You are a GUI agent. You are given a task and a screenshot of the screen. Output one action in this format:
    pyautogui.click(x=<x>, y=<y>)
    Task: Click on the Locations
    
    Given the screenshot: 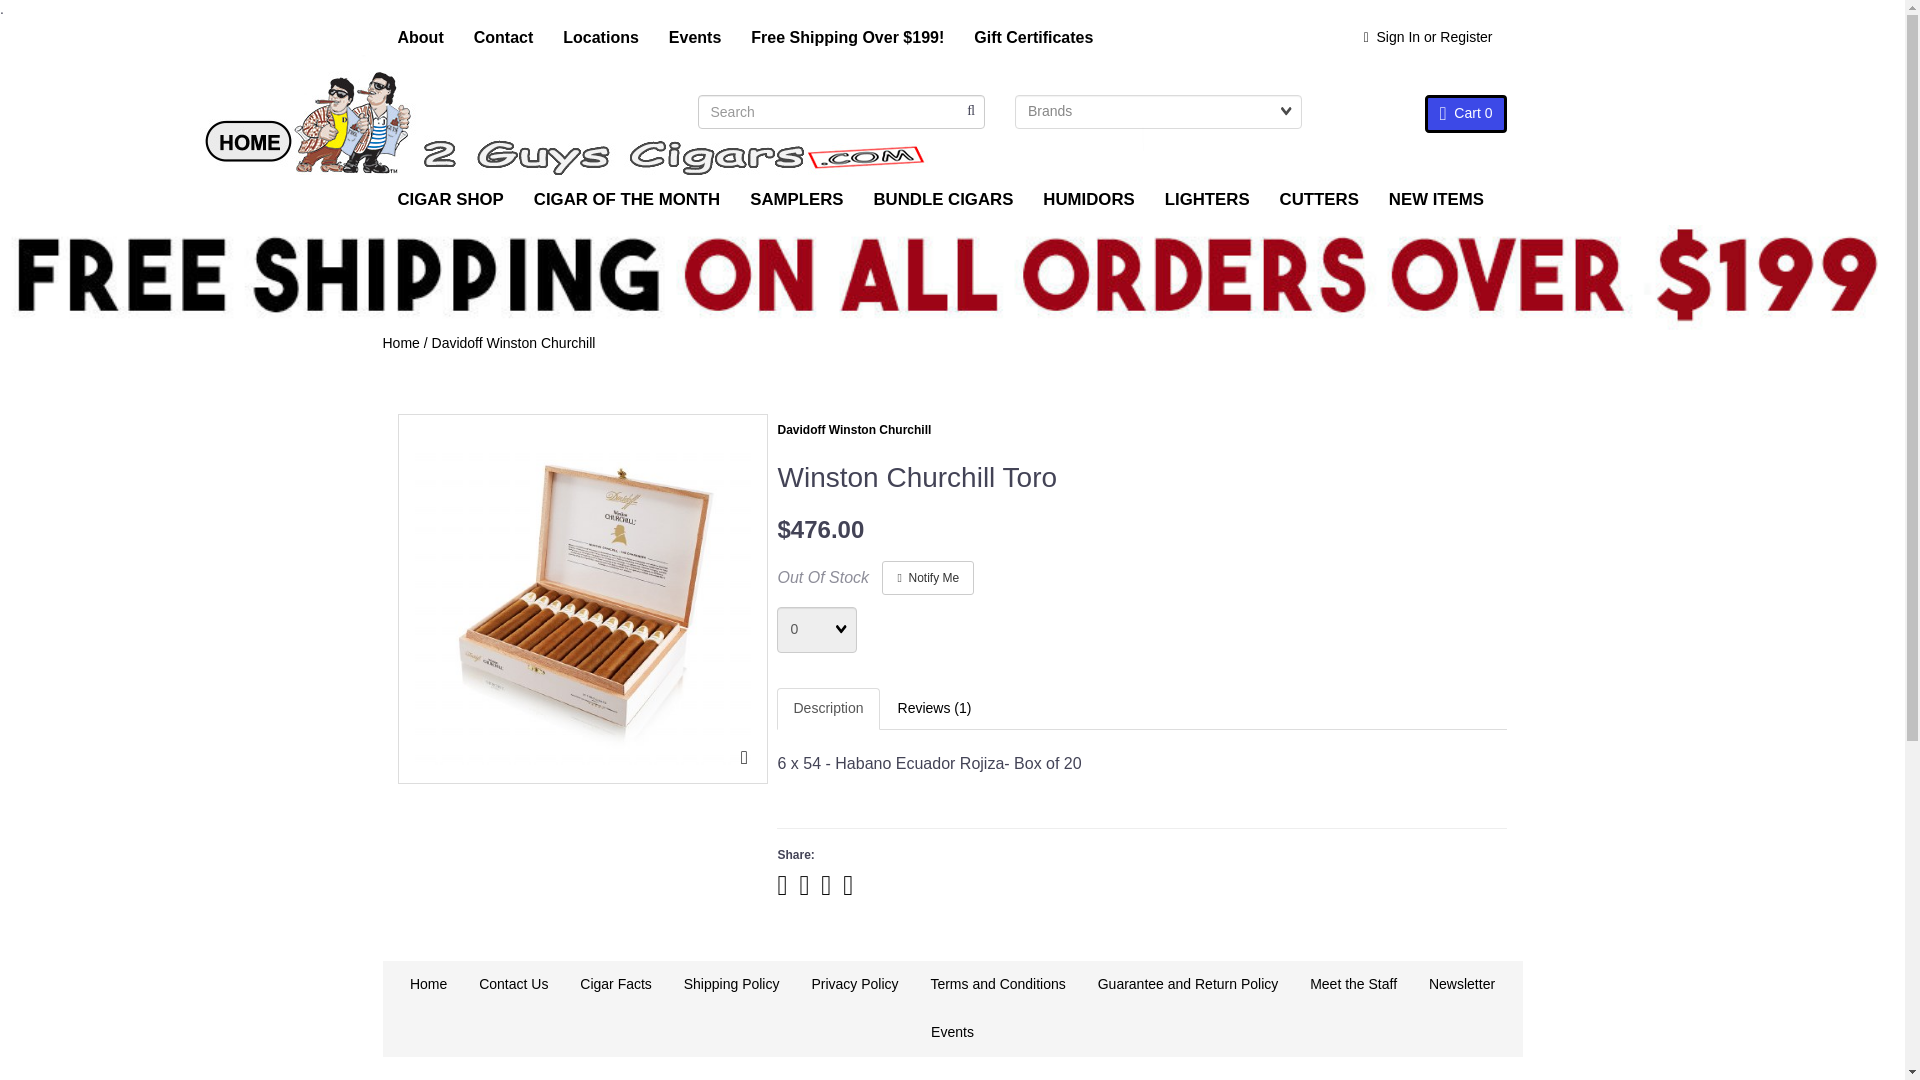 What is the action you would take?
    pyautogui.click(x=600, y=38)
    